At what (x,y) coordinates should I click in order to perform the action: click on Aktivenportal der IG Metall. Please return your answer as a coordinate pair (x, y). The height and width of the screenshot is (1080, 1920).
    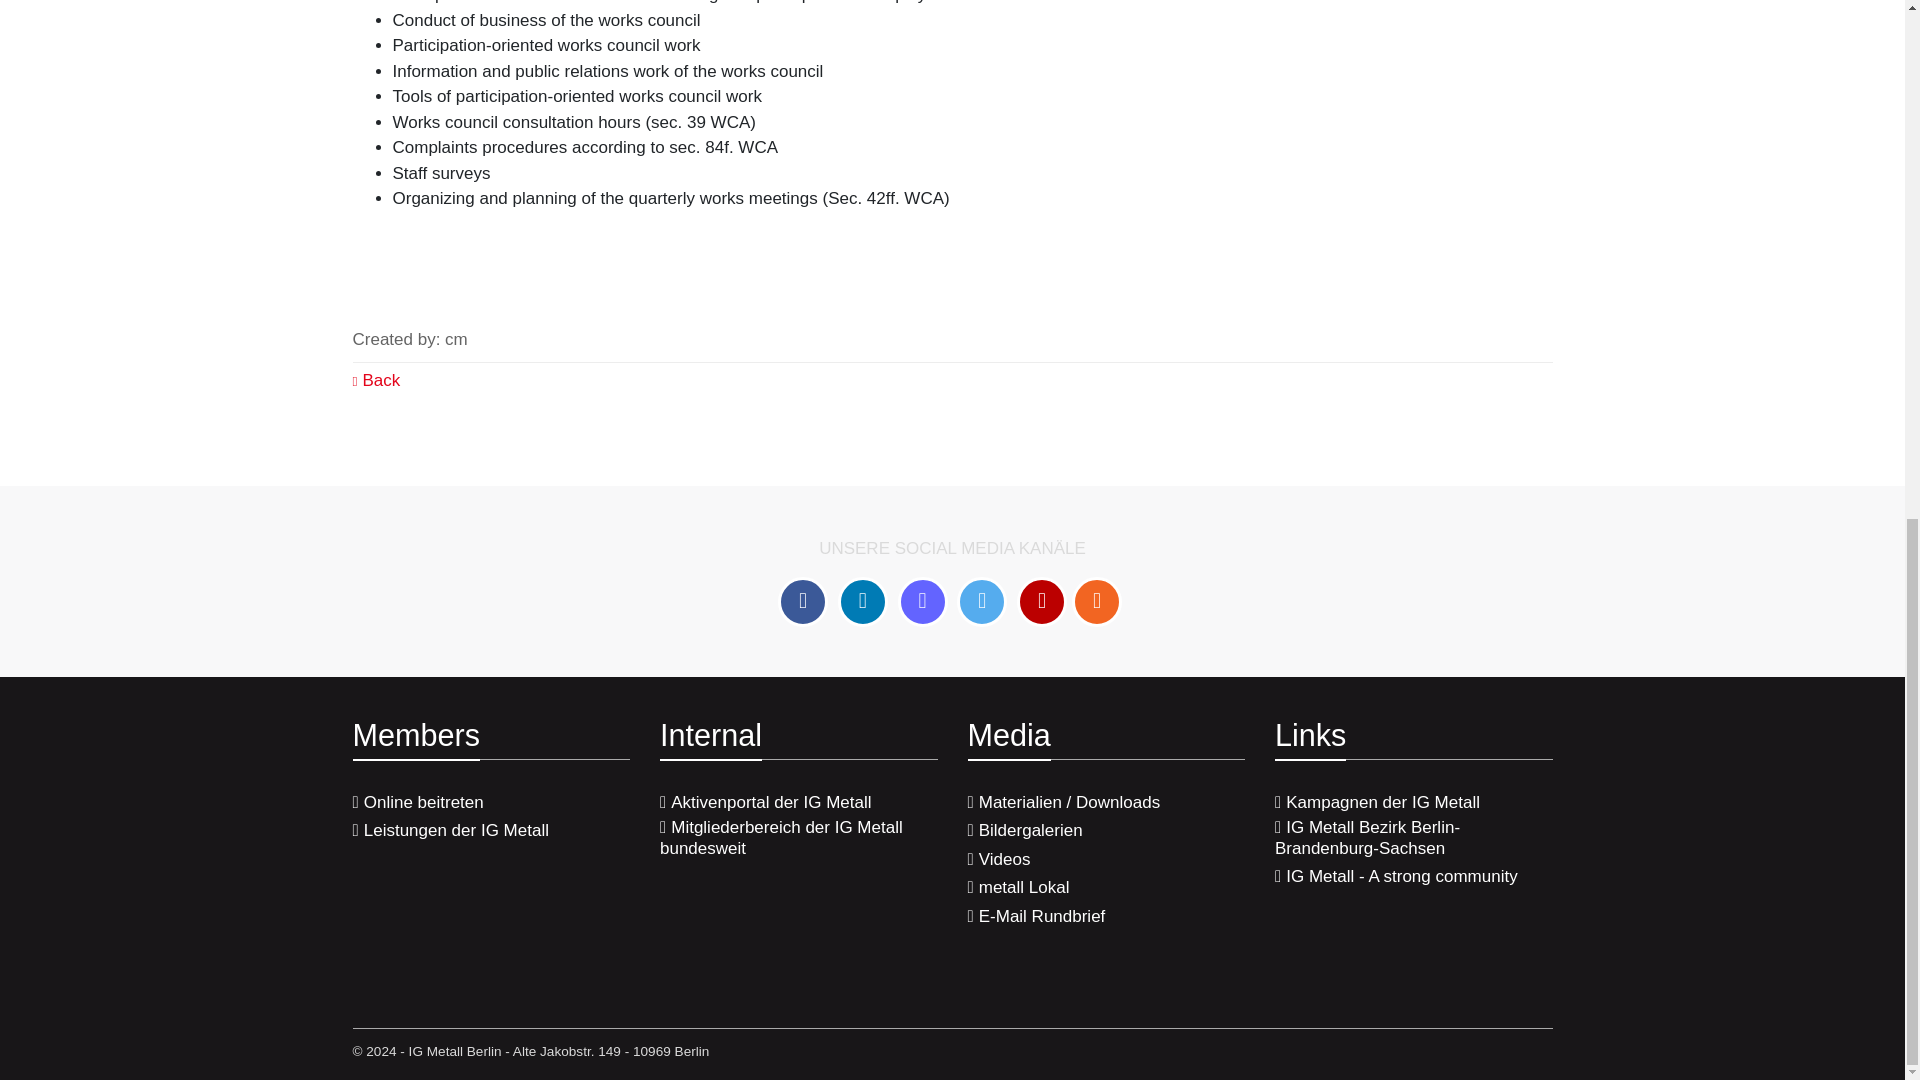
    Looking at the image, I should click on (766, 802).